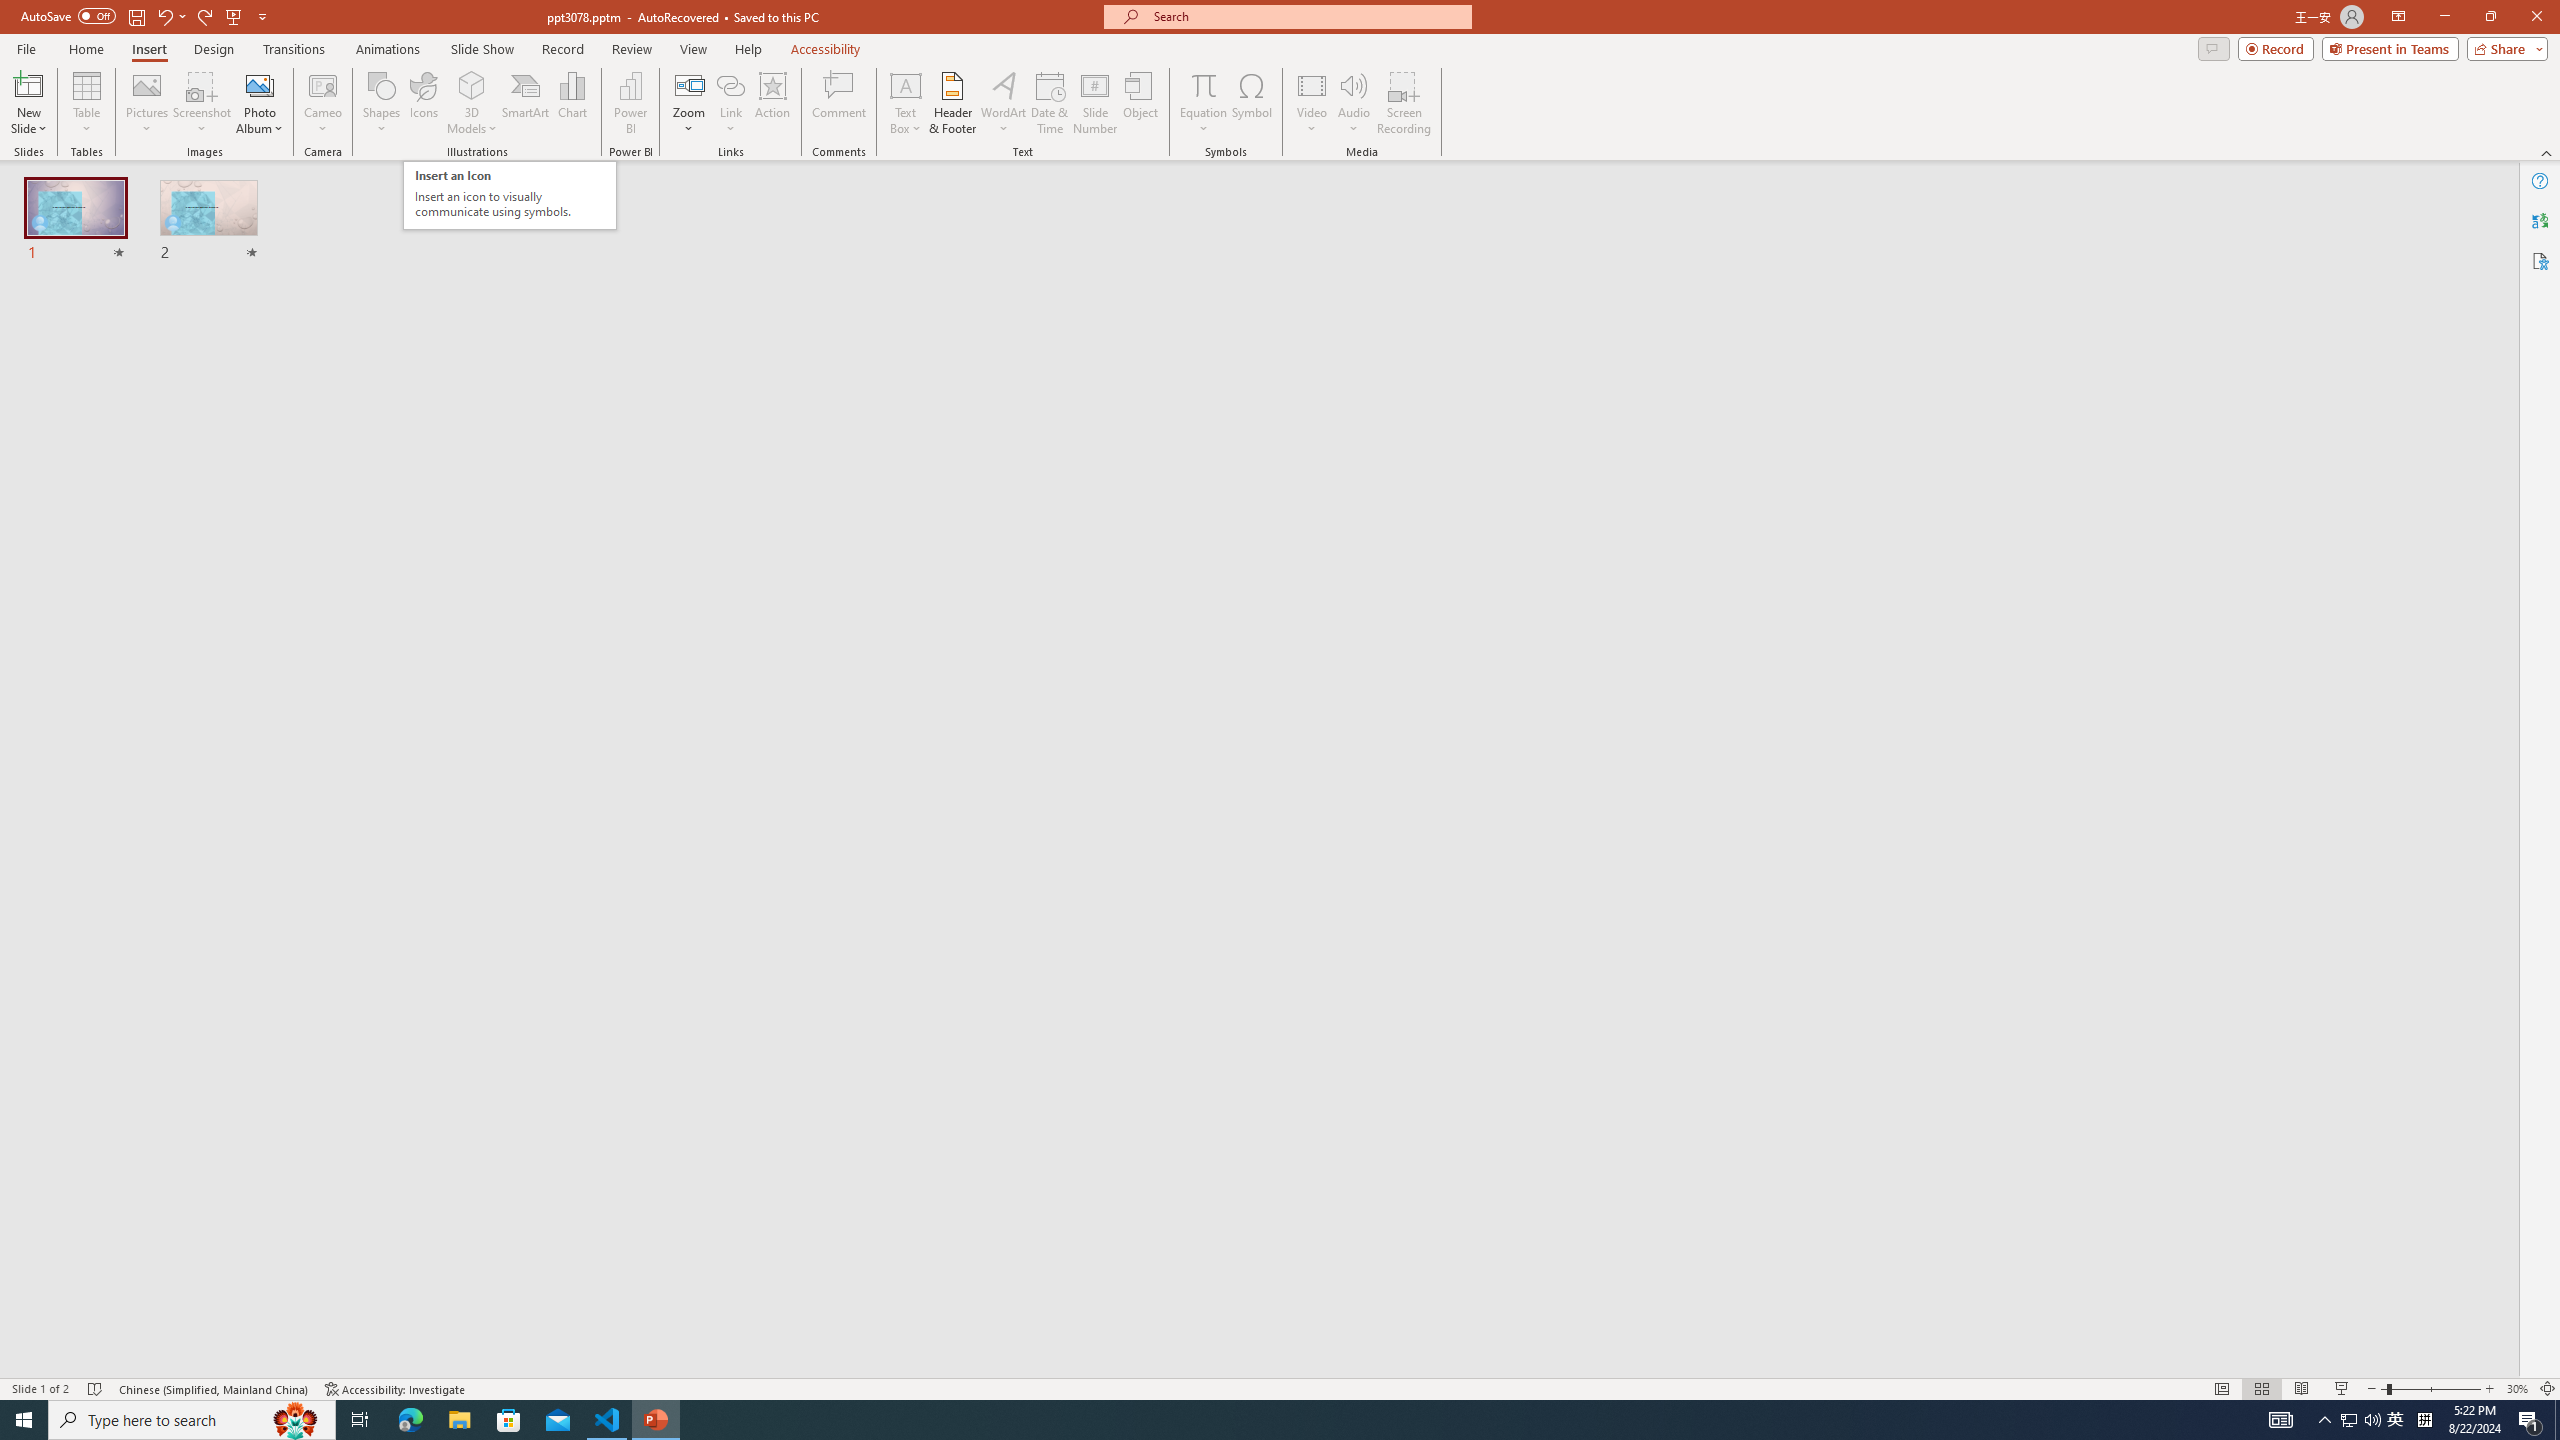 The height and width of the screenshot is (1440, 2560). Describe the element at coordinates (1354, 103) in the screenshot. I see `Audio` at that location.